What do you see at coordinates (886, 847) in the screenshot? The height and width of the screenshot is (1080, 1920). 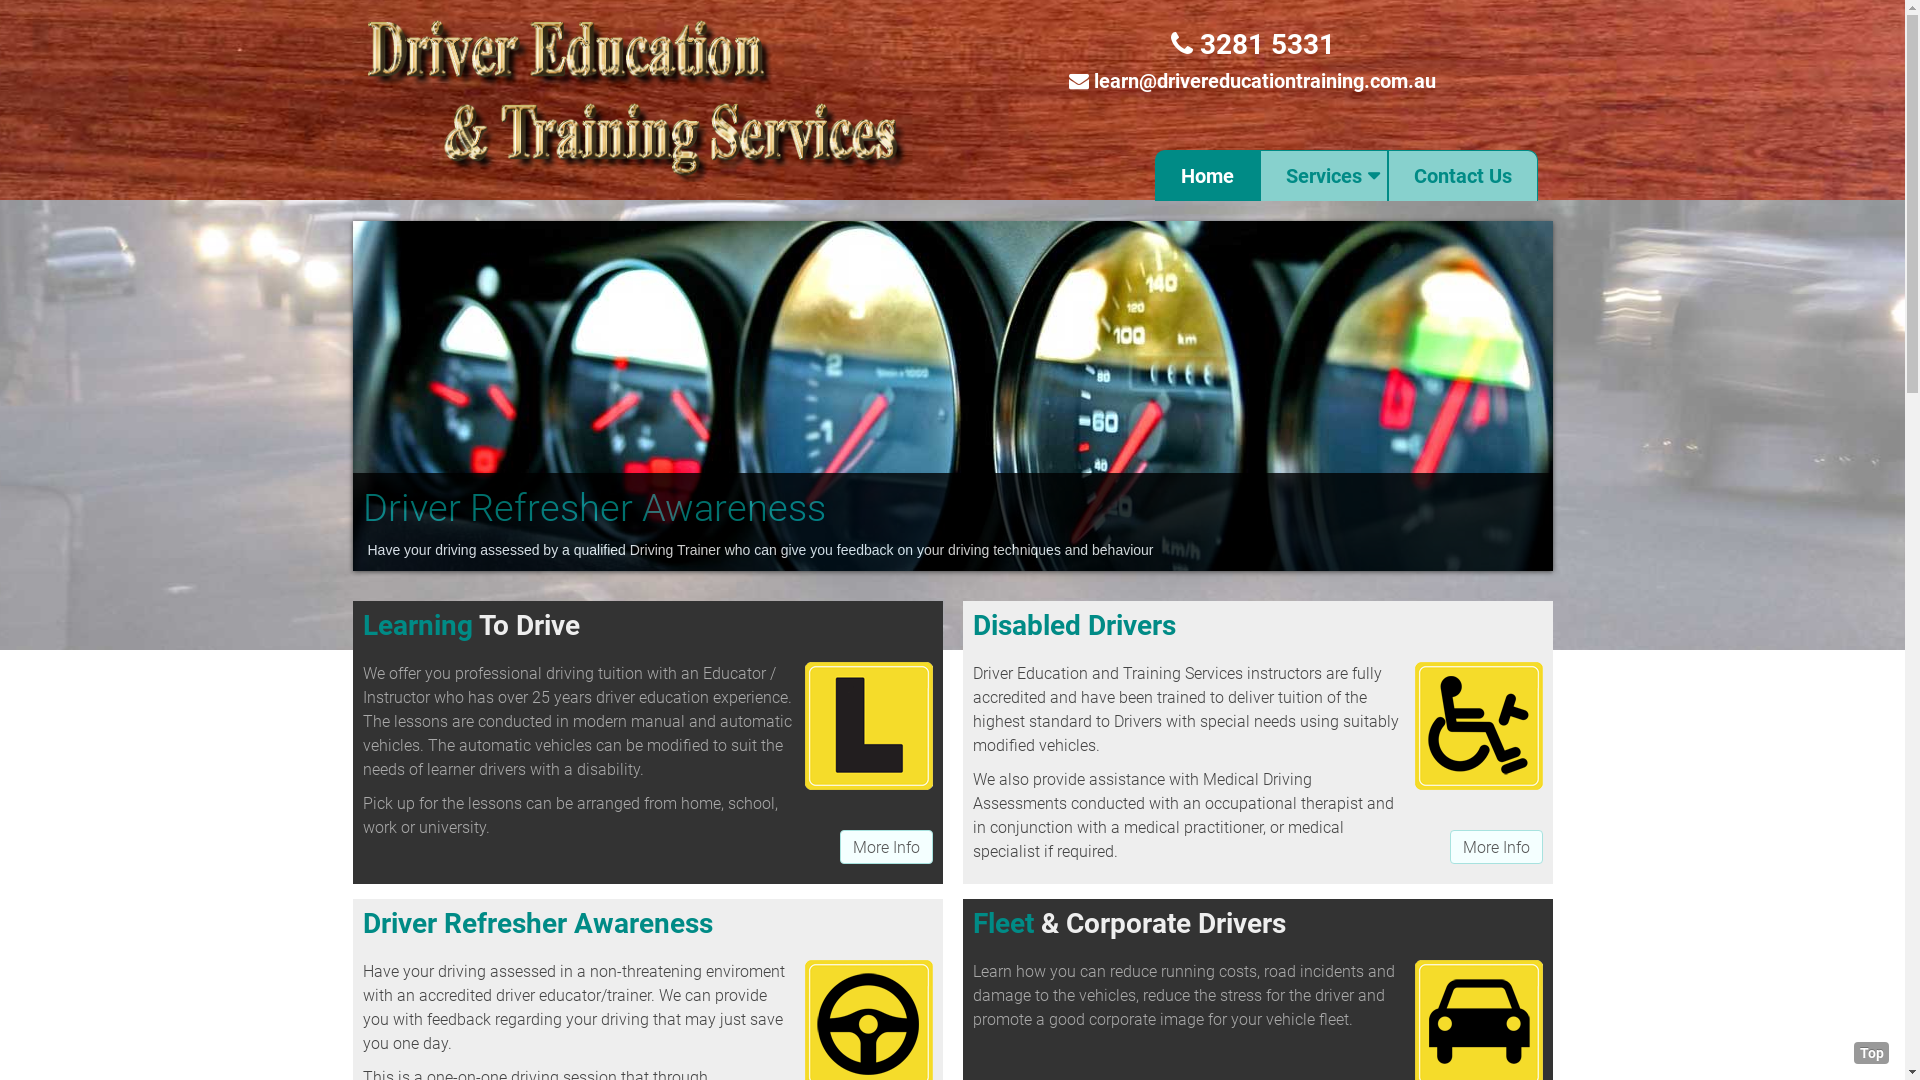 I see `More Info` at bounding box center [886, 847].